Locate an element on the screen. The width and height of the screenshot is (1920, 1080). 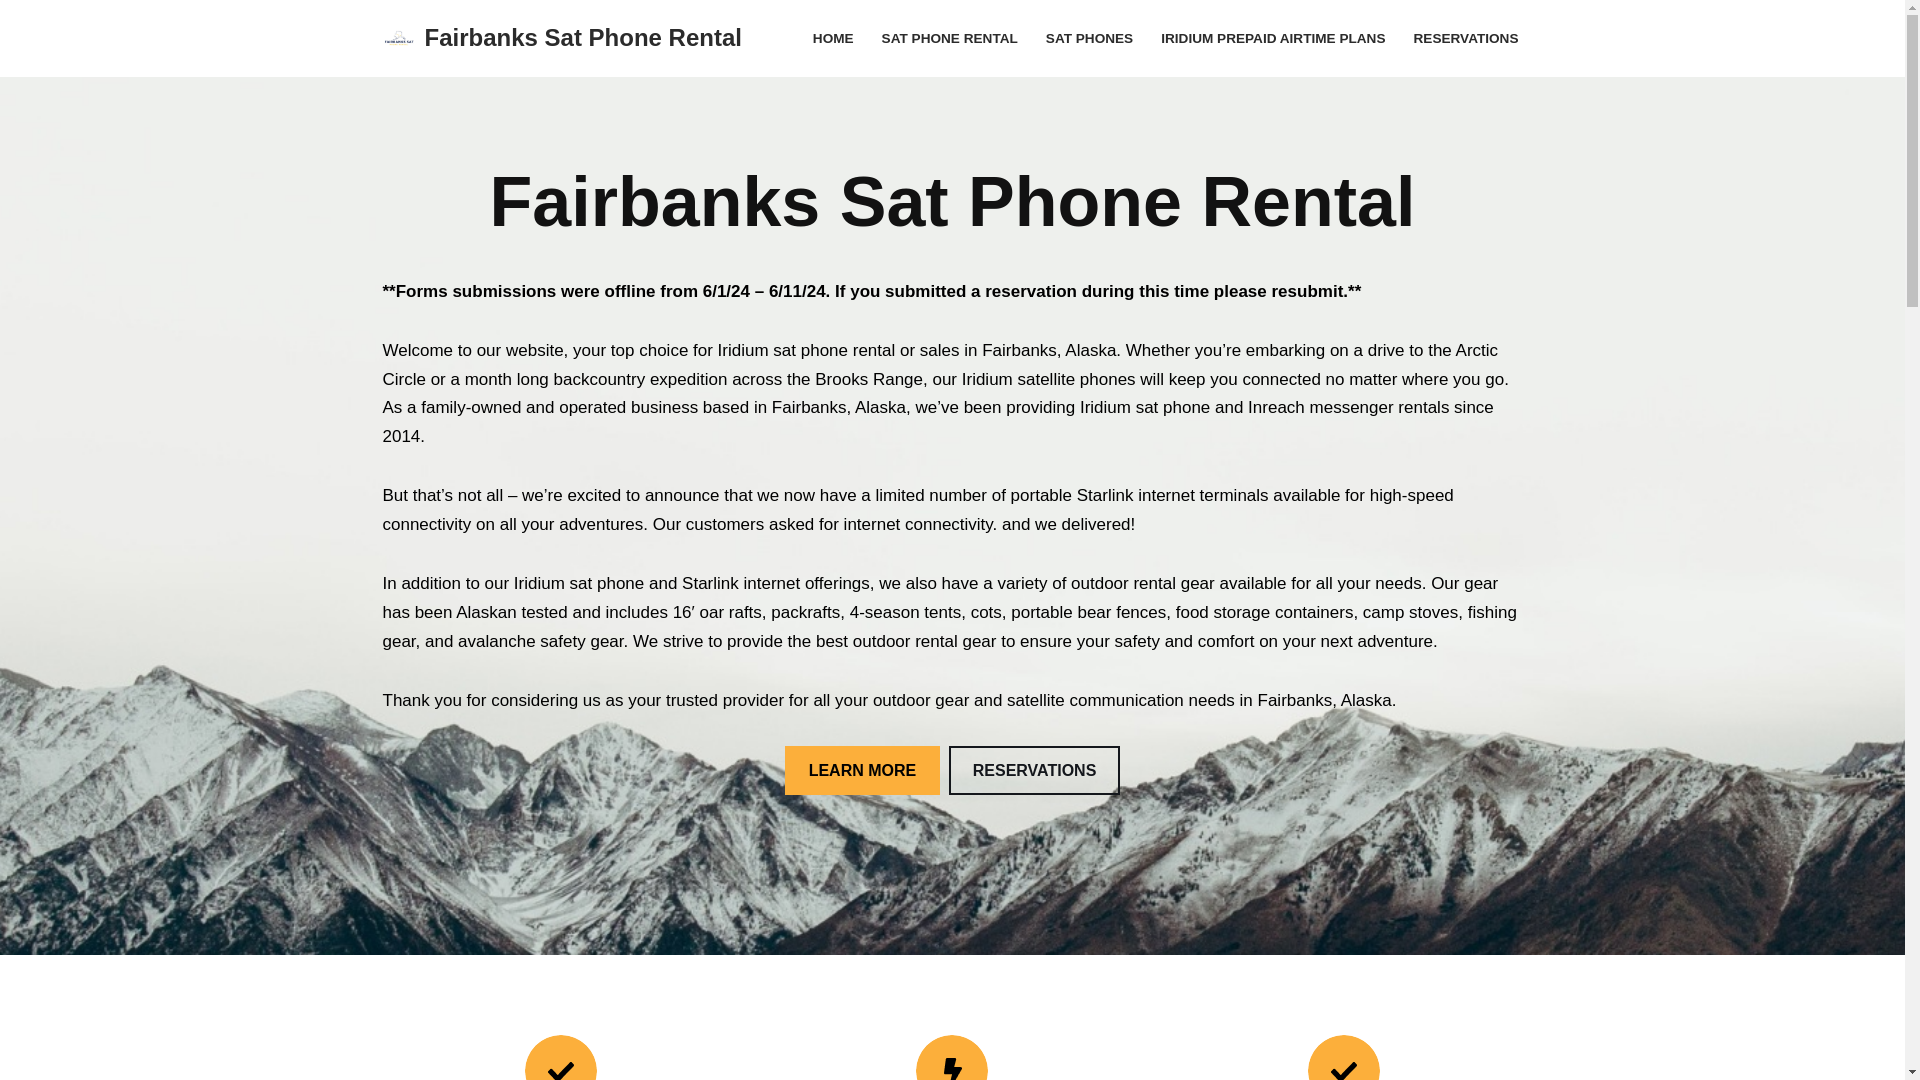
RESERVATIONS is located at coordinates (1466, 38).